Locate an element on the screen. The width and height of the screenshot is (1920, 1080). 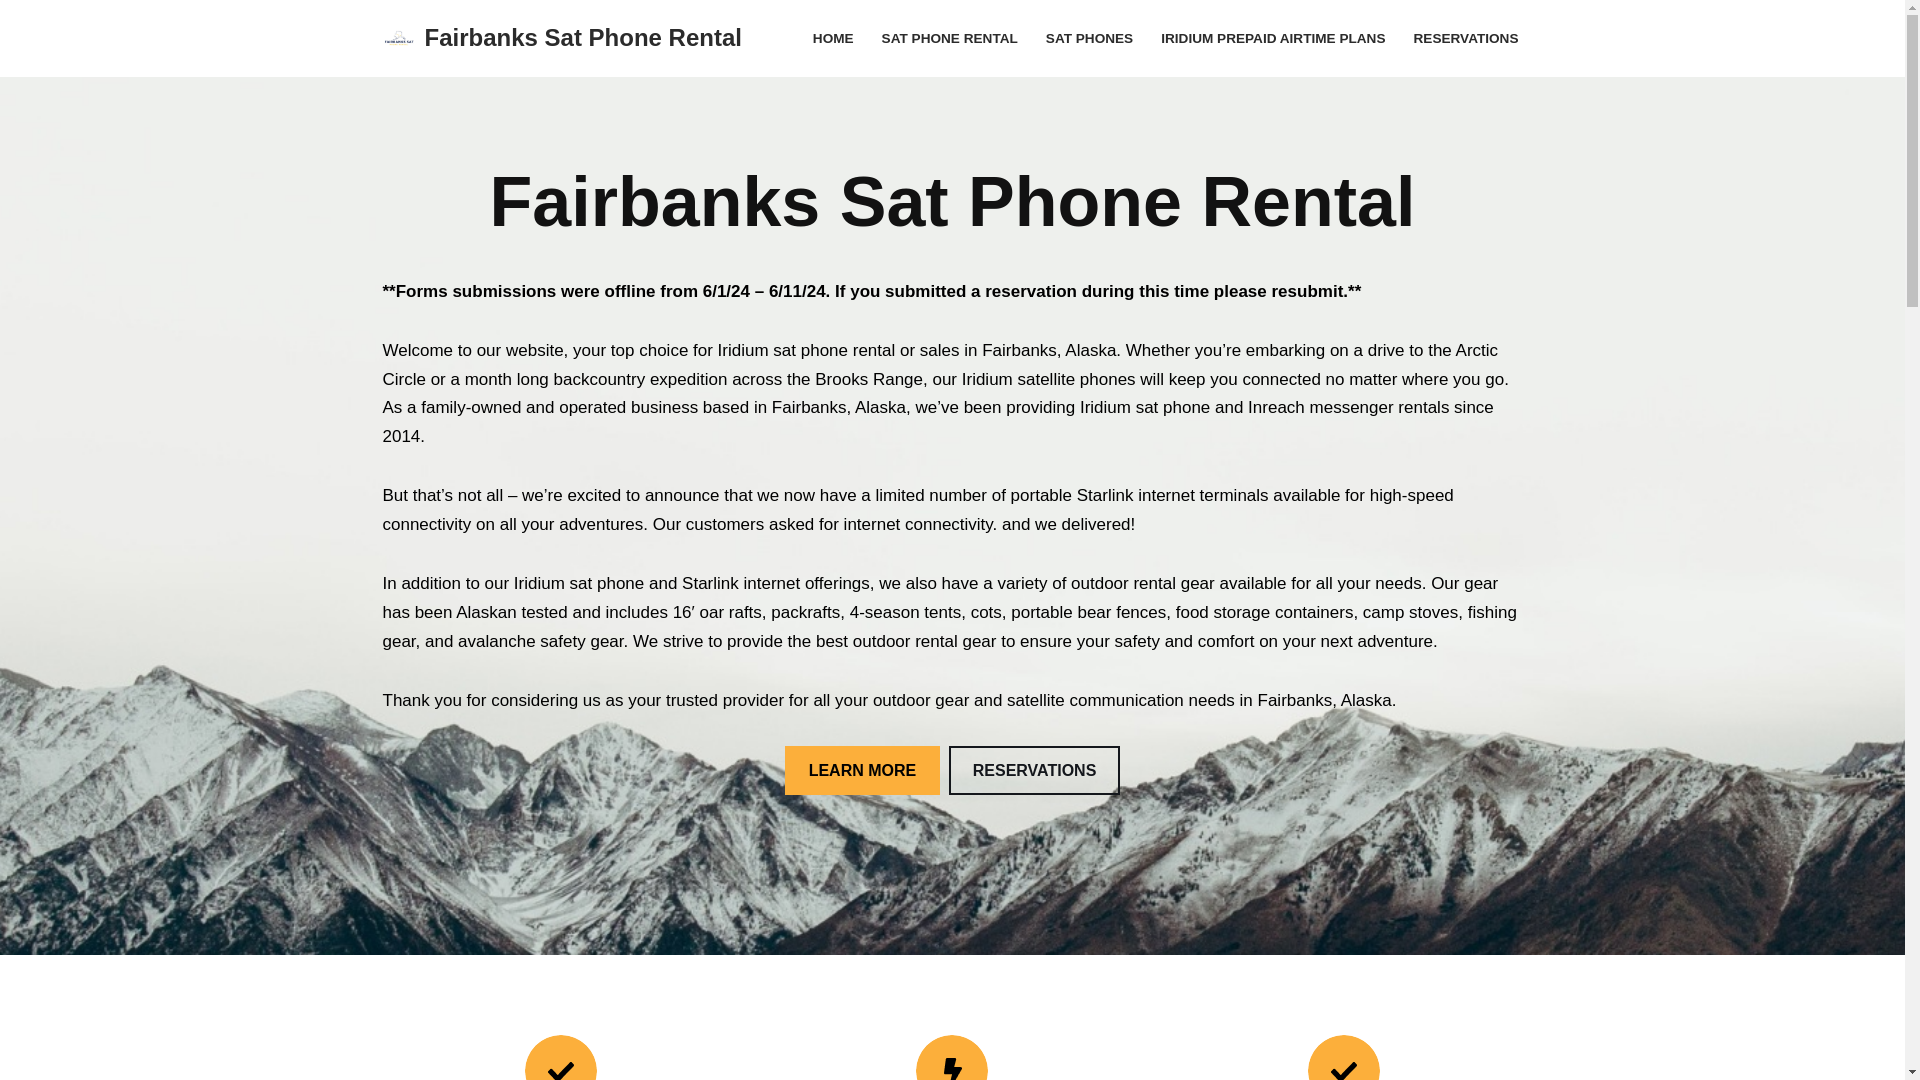
RESERVATIONS is located at coordinates (1466, 38).